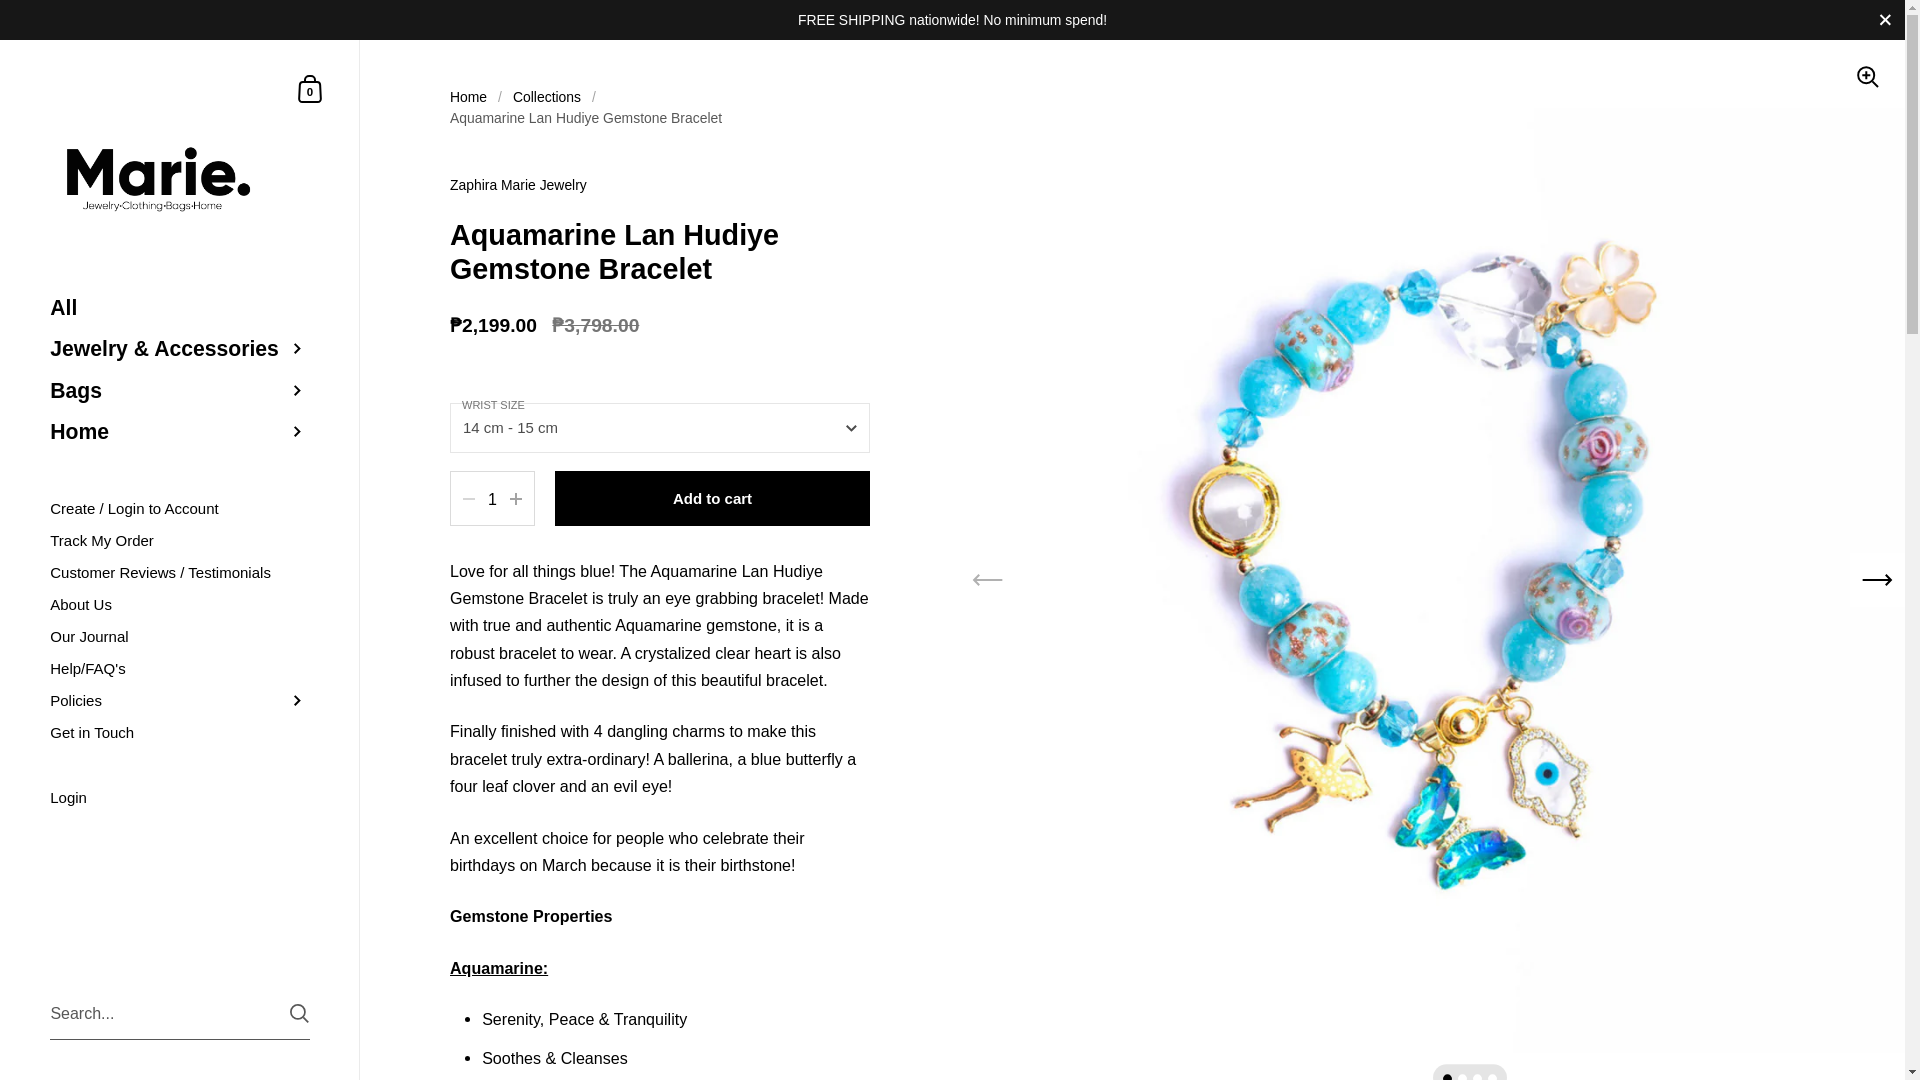 The height and width of the screenshot is (1080, 1920). What do you see at coordinates (180, 604) in the screenshot?
I see `Our Journal` at bounding box center [180, 604].